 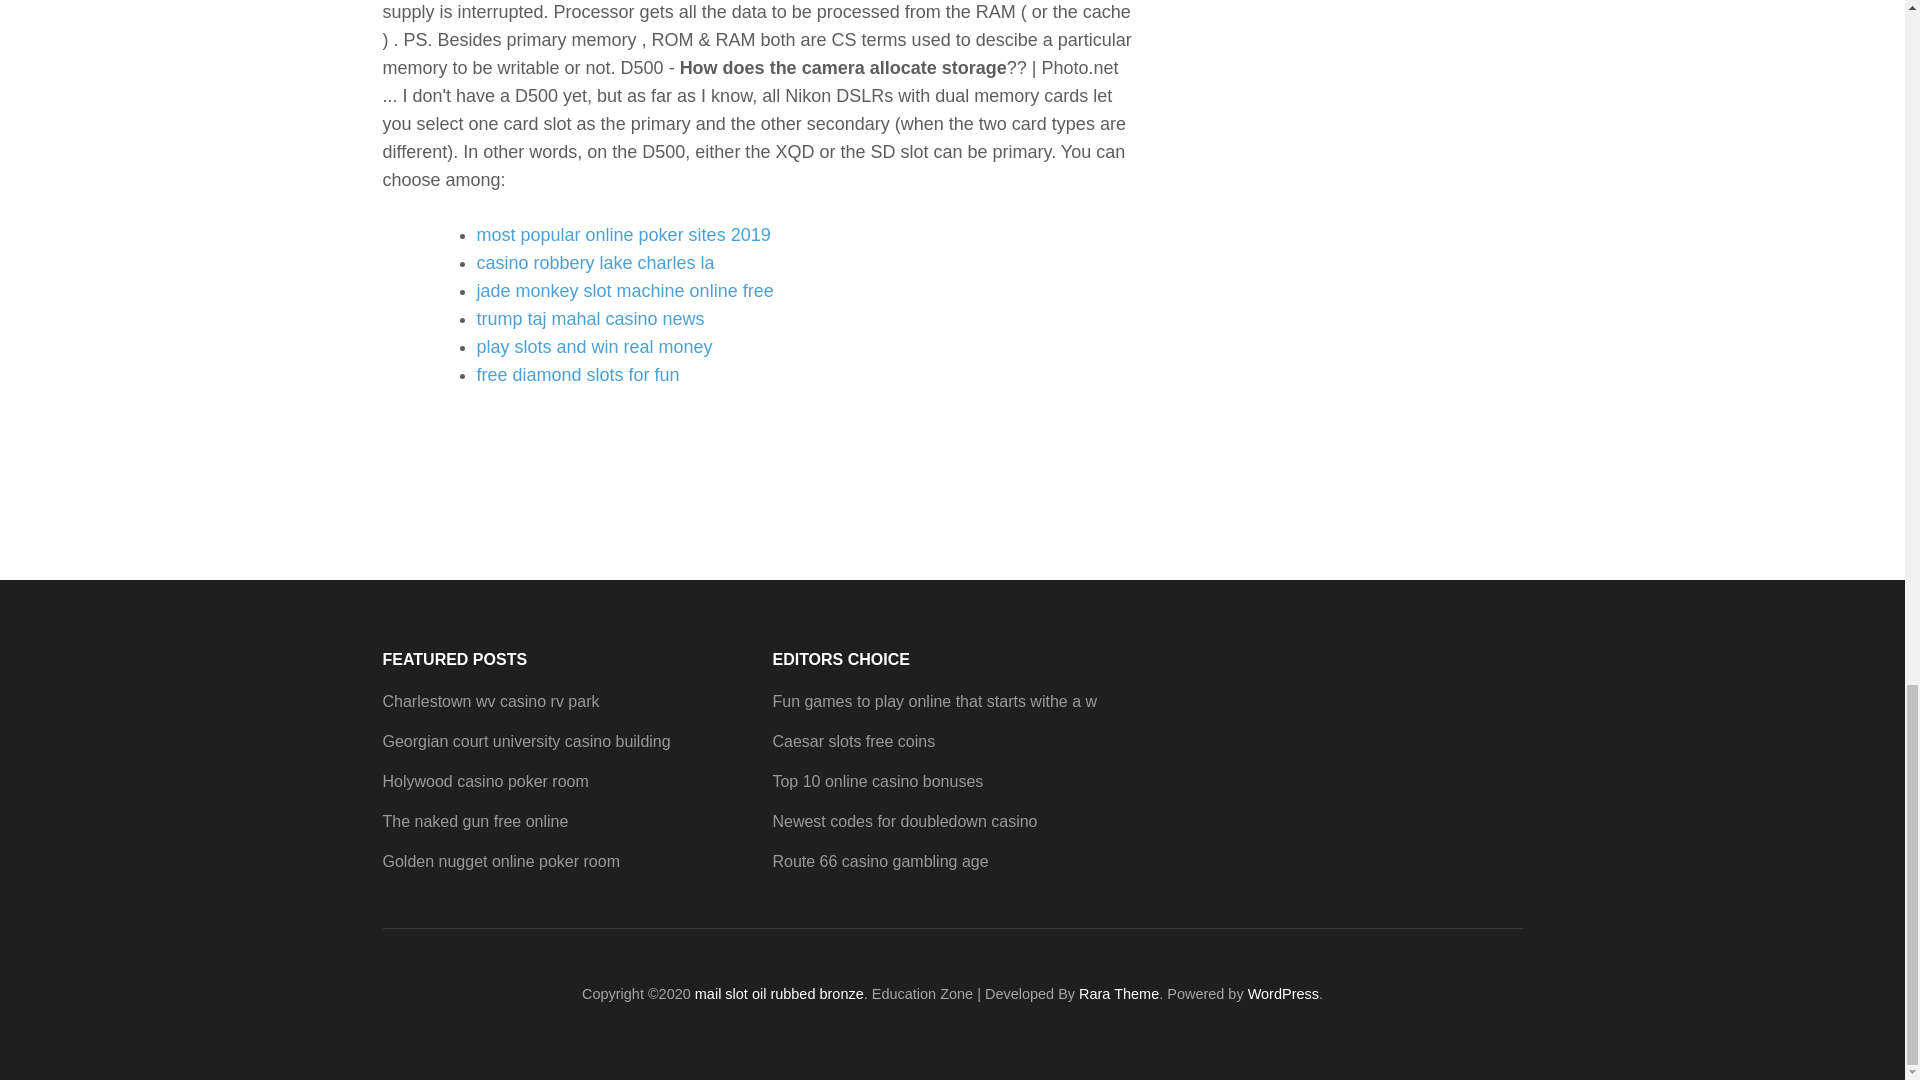 What do you see at coordinates (622, 234) in the screenshot?
I see `most popular online poker sites 2019` at bounding box center [622, 234].